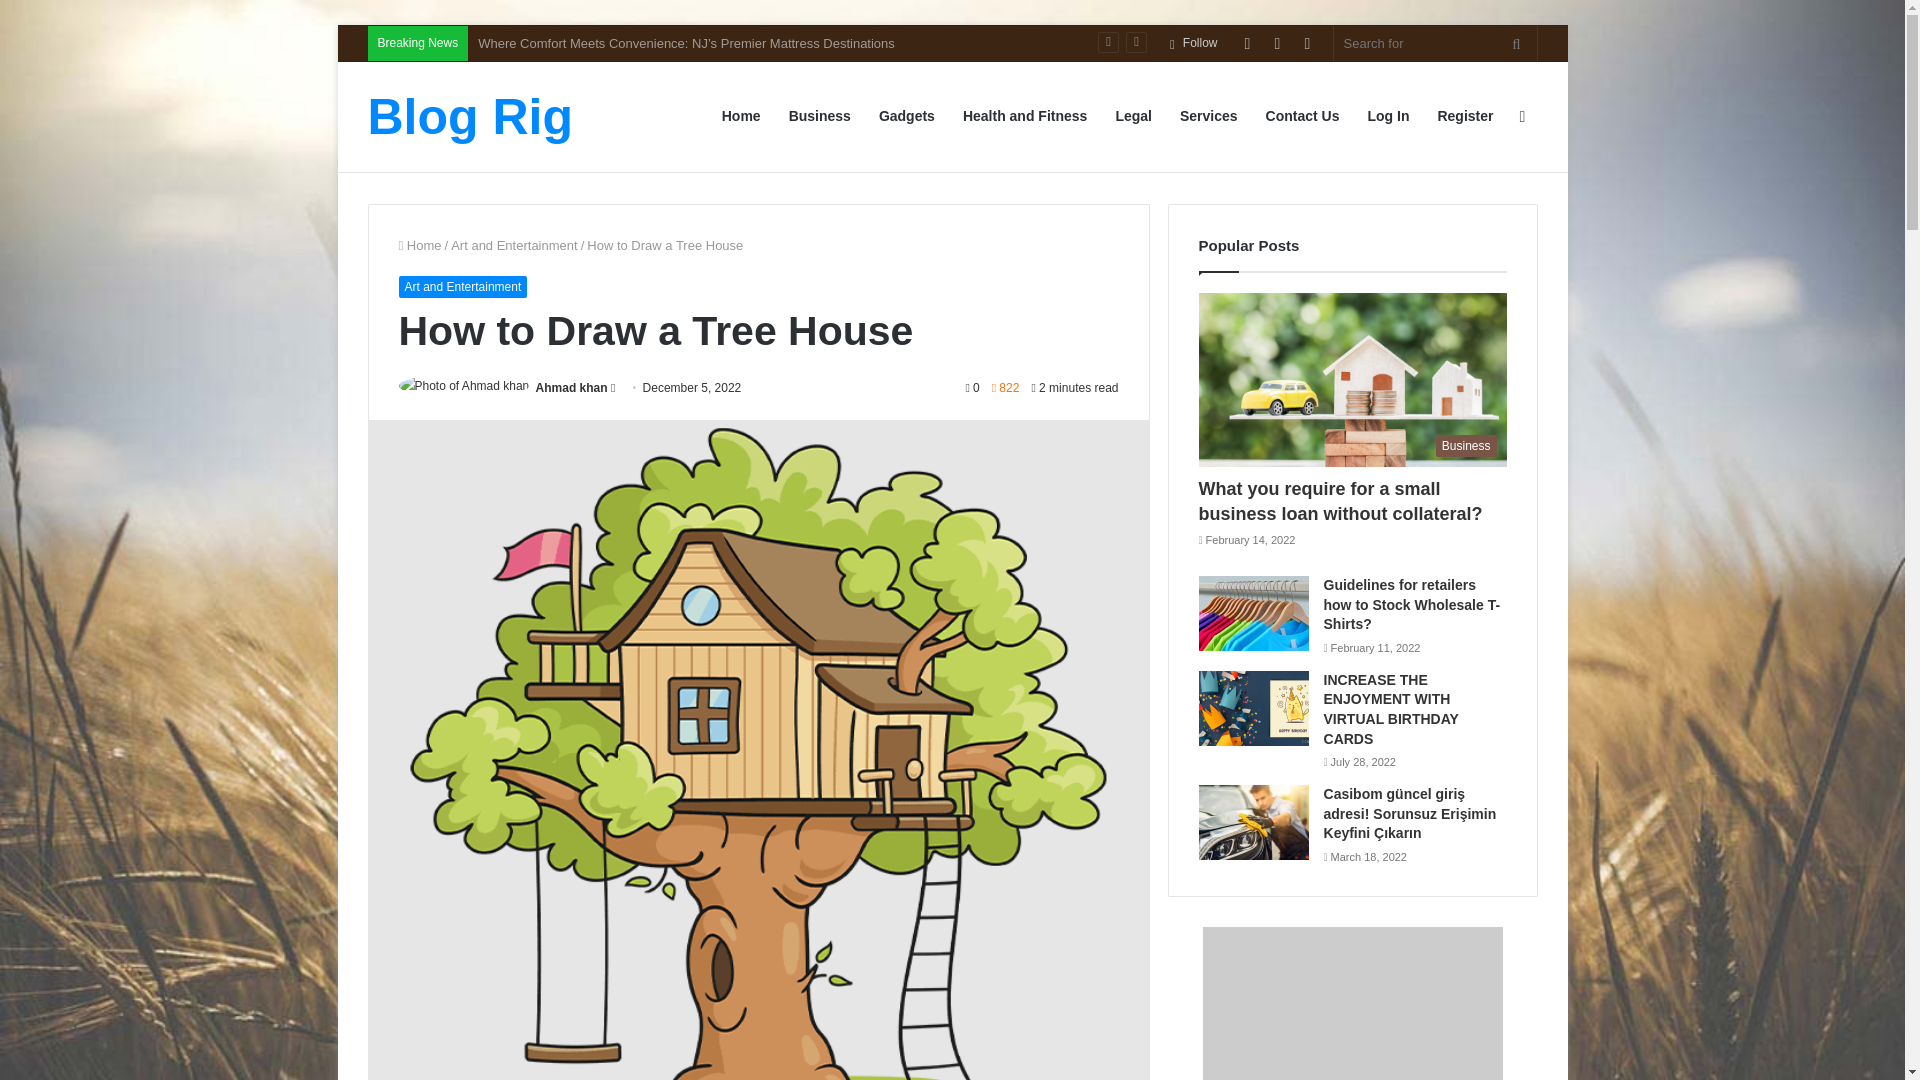 The height and width of the screenshot is (1080, 1920). Describe the element at coordinates (462, 287) in the screenshot. I see `Art and Entertainment` at that location.